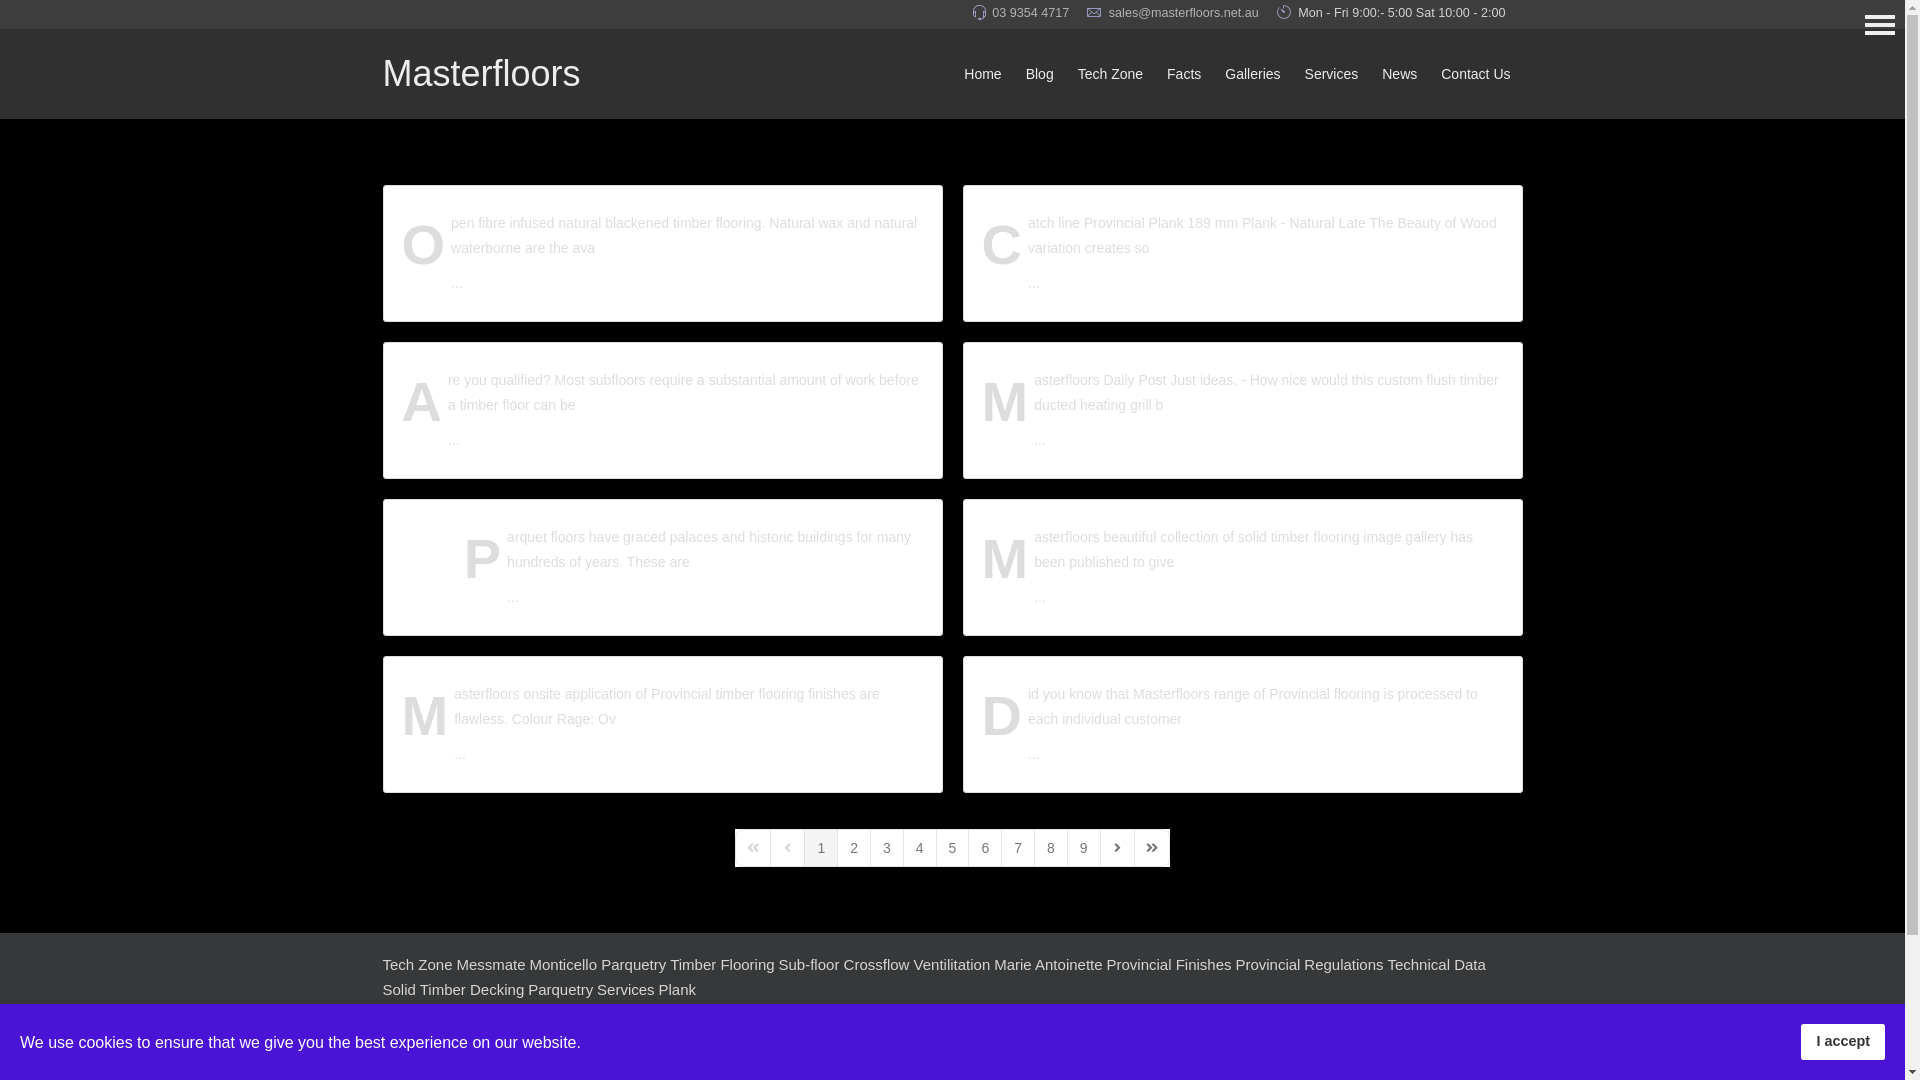 This screenshot has width=1920, height=1080. What do you see at coordinates (1048, 964) in the screenshot?
I see `Marie Antoinette` at bounding box center [1048, 964].